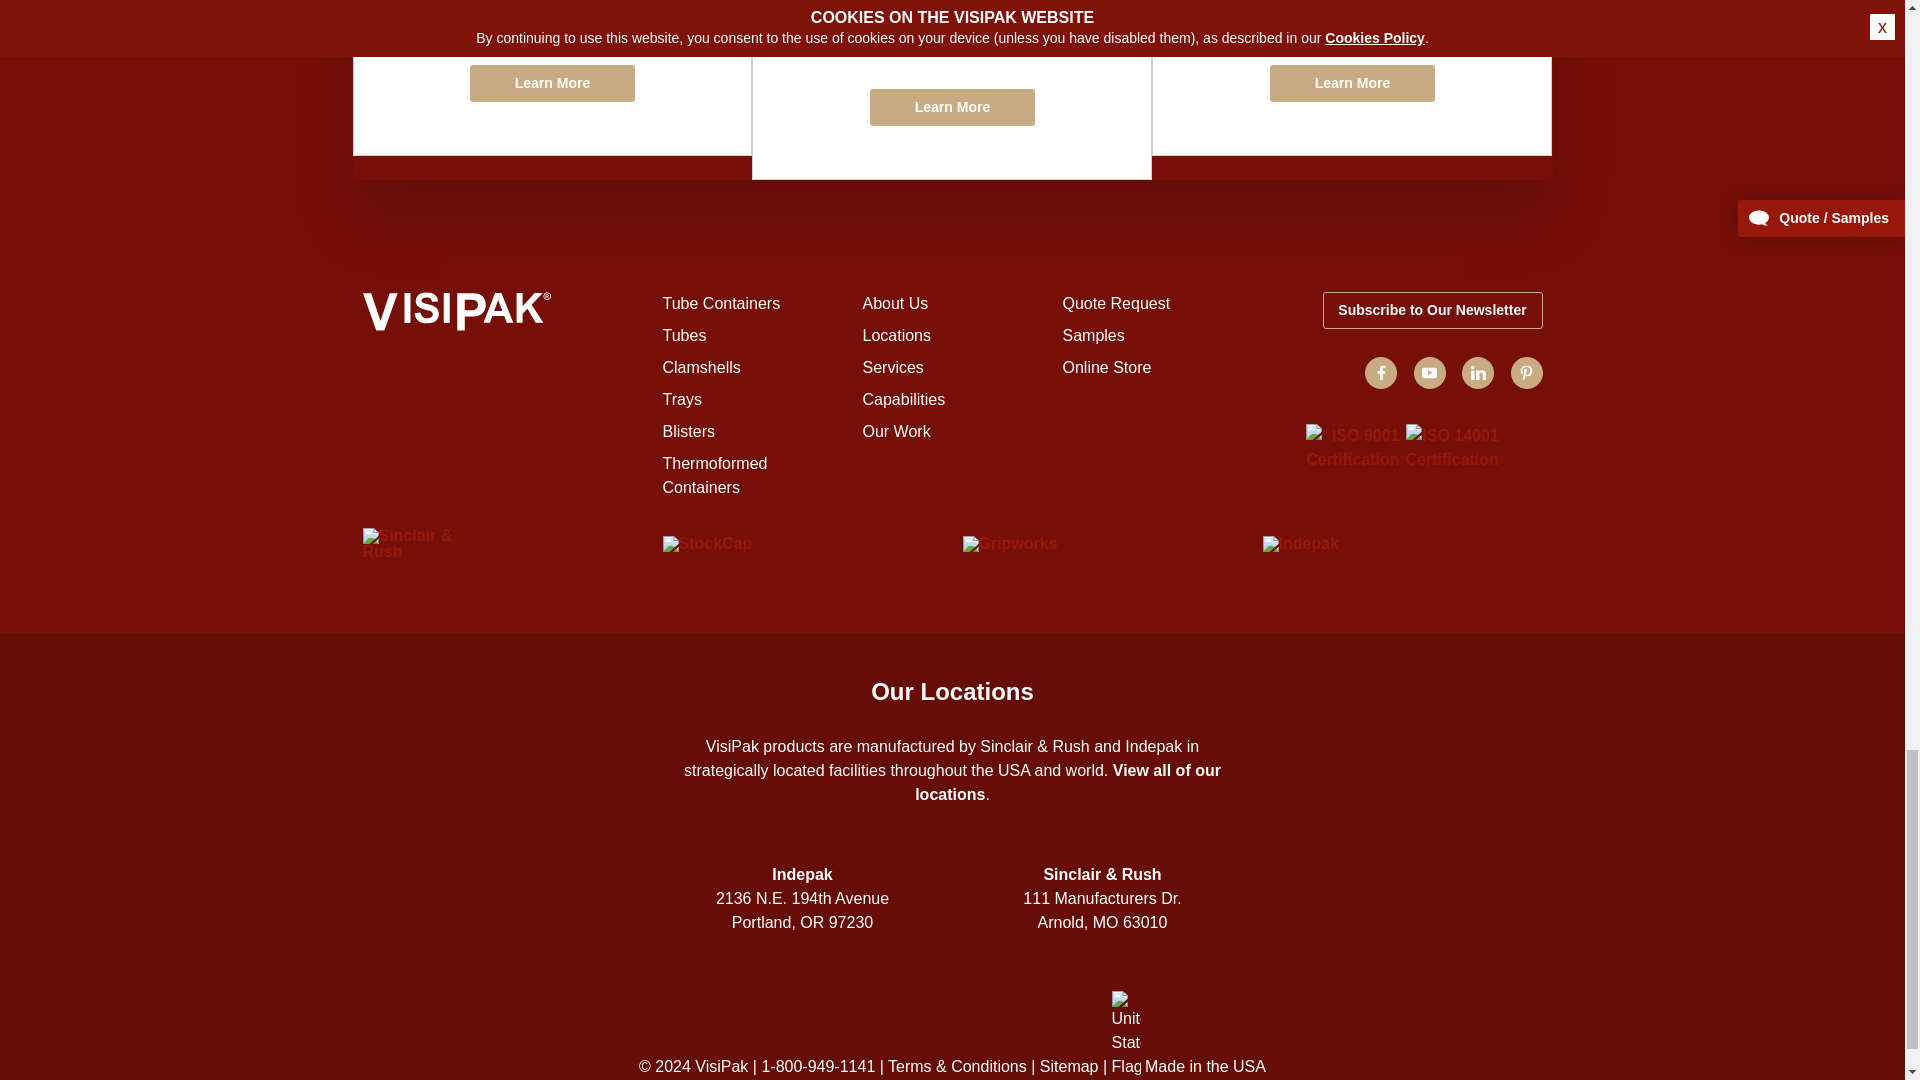  I want to click on VisiPak, so click(502, 314).